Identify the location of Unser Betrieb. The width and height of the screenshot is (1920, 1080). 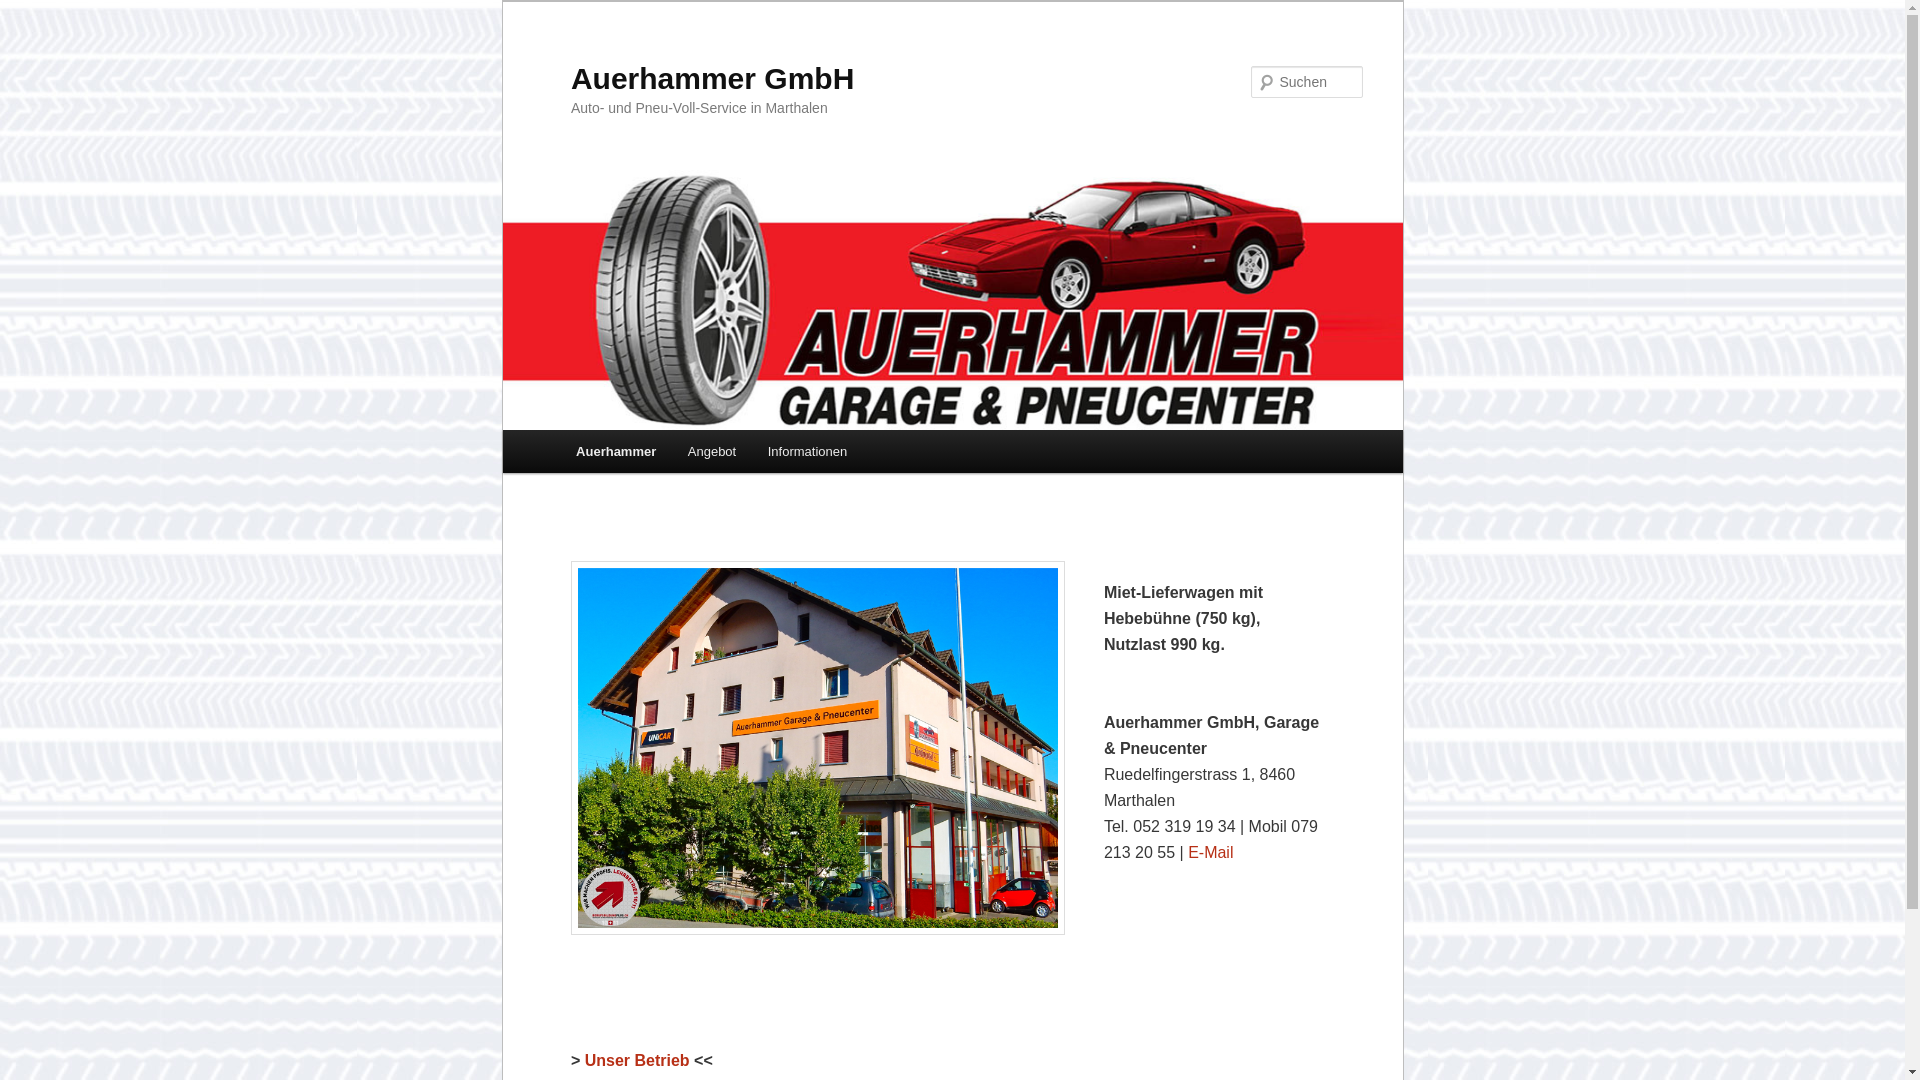
(638, 1060).